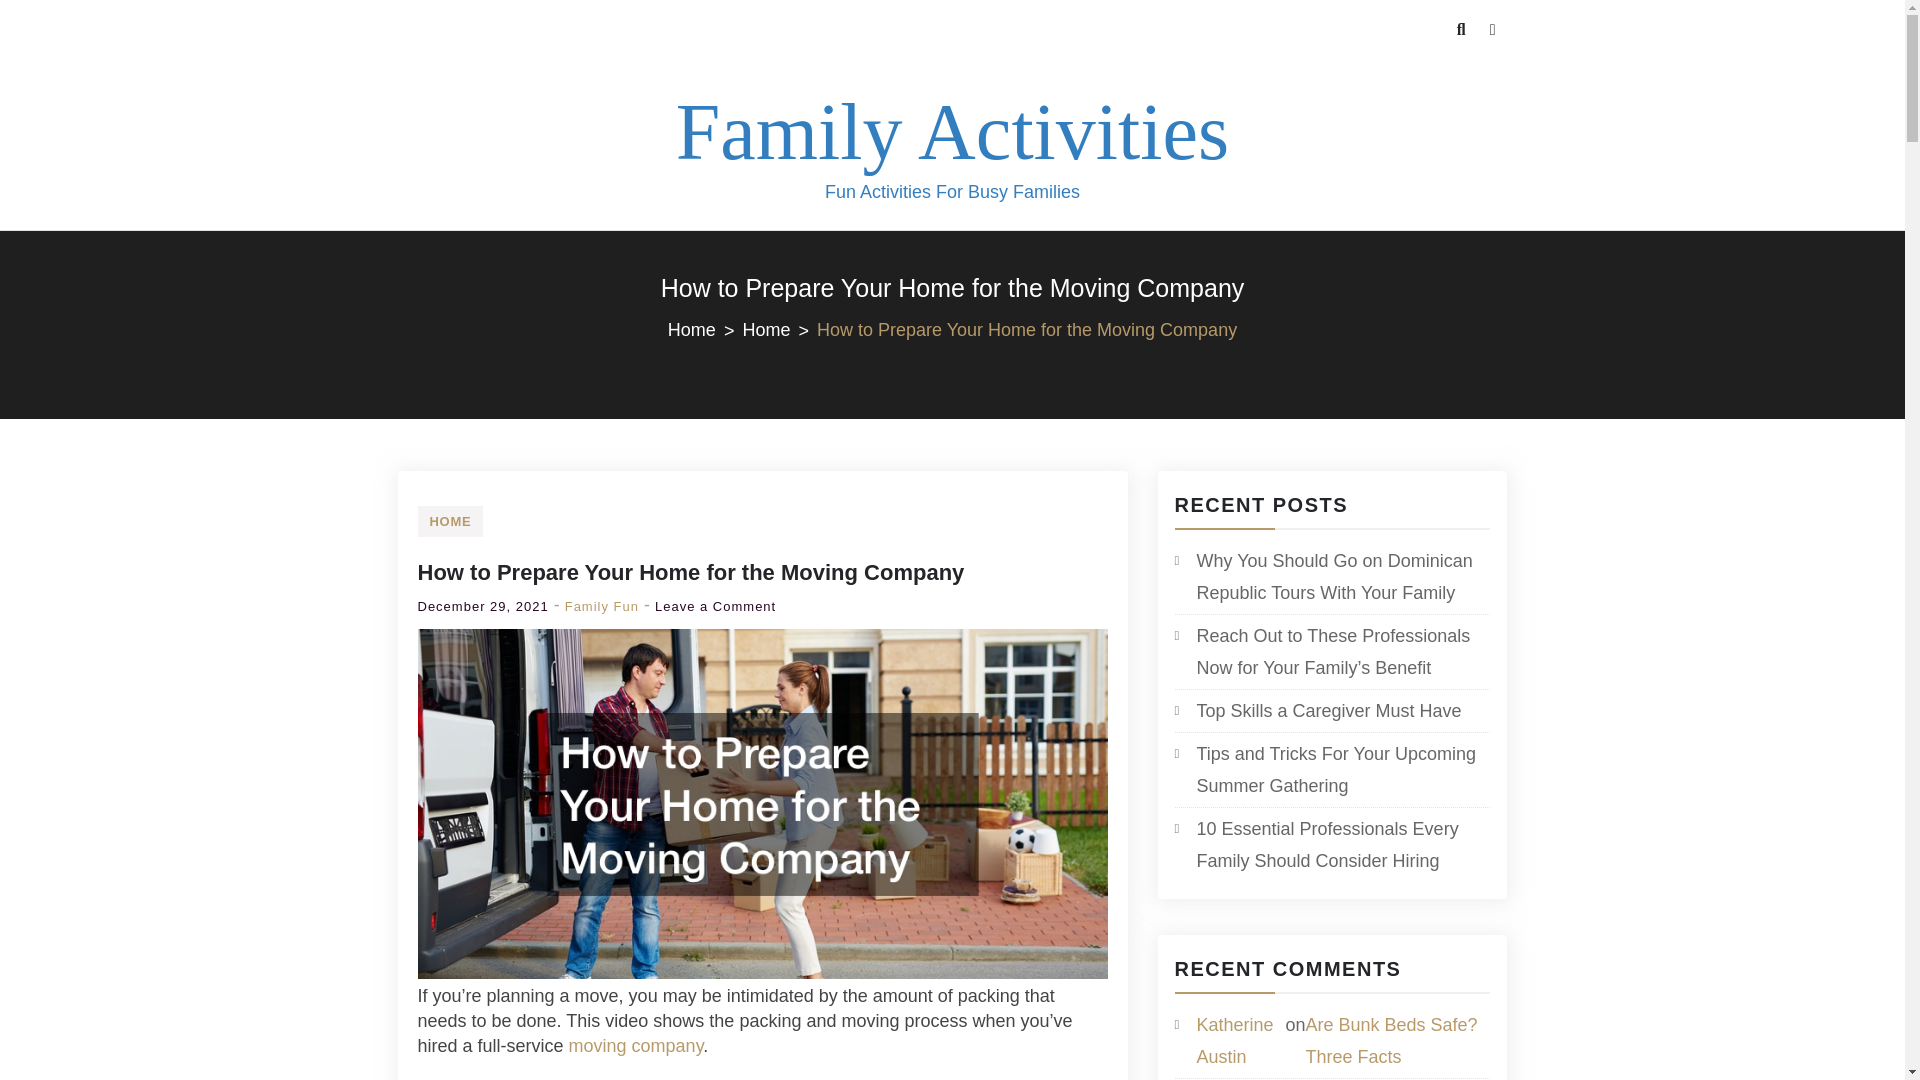 This screenshot has width=1920, height=1080. What do you see at coordinates (1317, 710) in the screenshot?
I see `Top Skills a Caregiver Must Have` at bounding box center [1317, 710].